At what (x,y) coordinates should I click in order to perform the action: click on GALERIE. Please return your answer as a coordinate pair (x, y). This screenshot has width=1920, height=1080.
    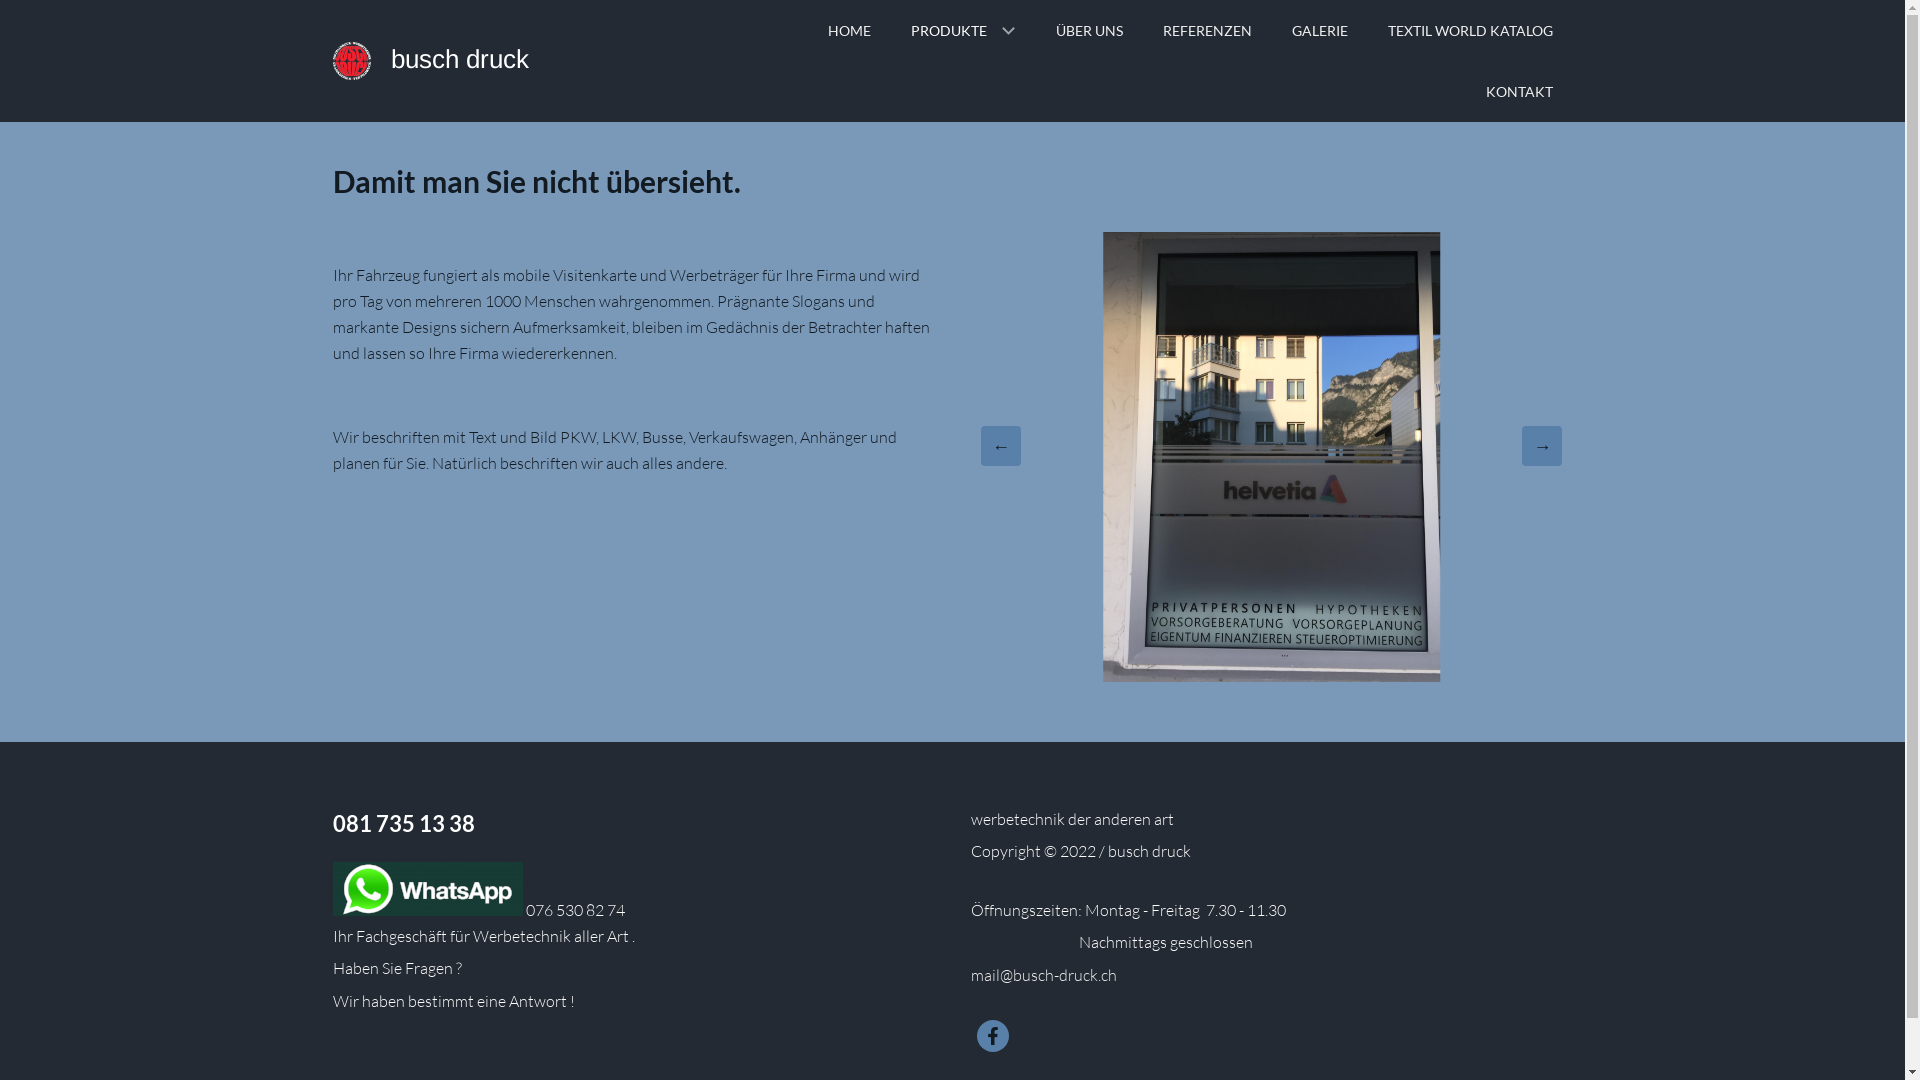
    Looking at the image, I should click on (1320, 30).